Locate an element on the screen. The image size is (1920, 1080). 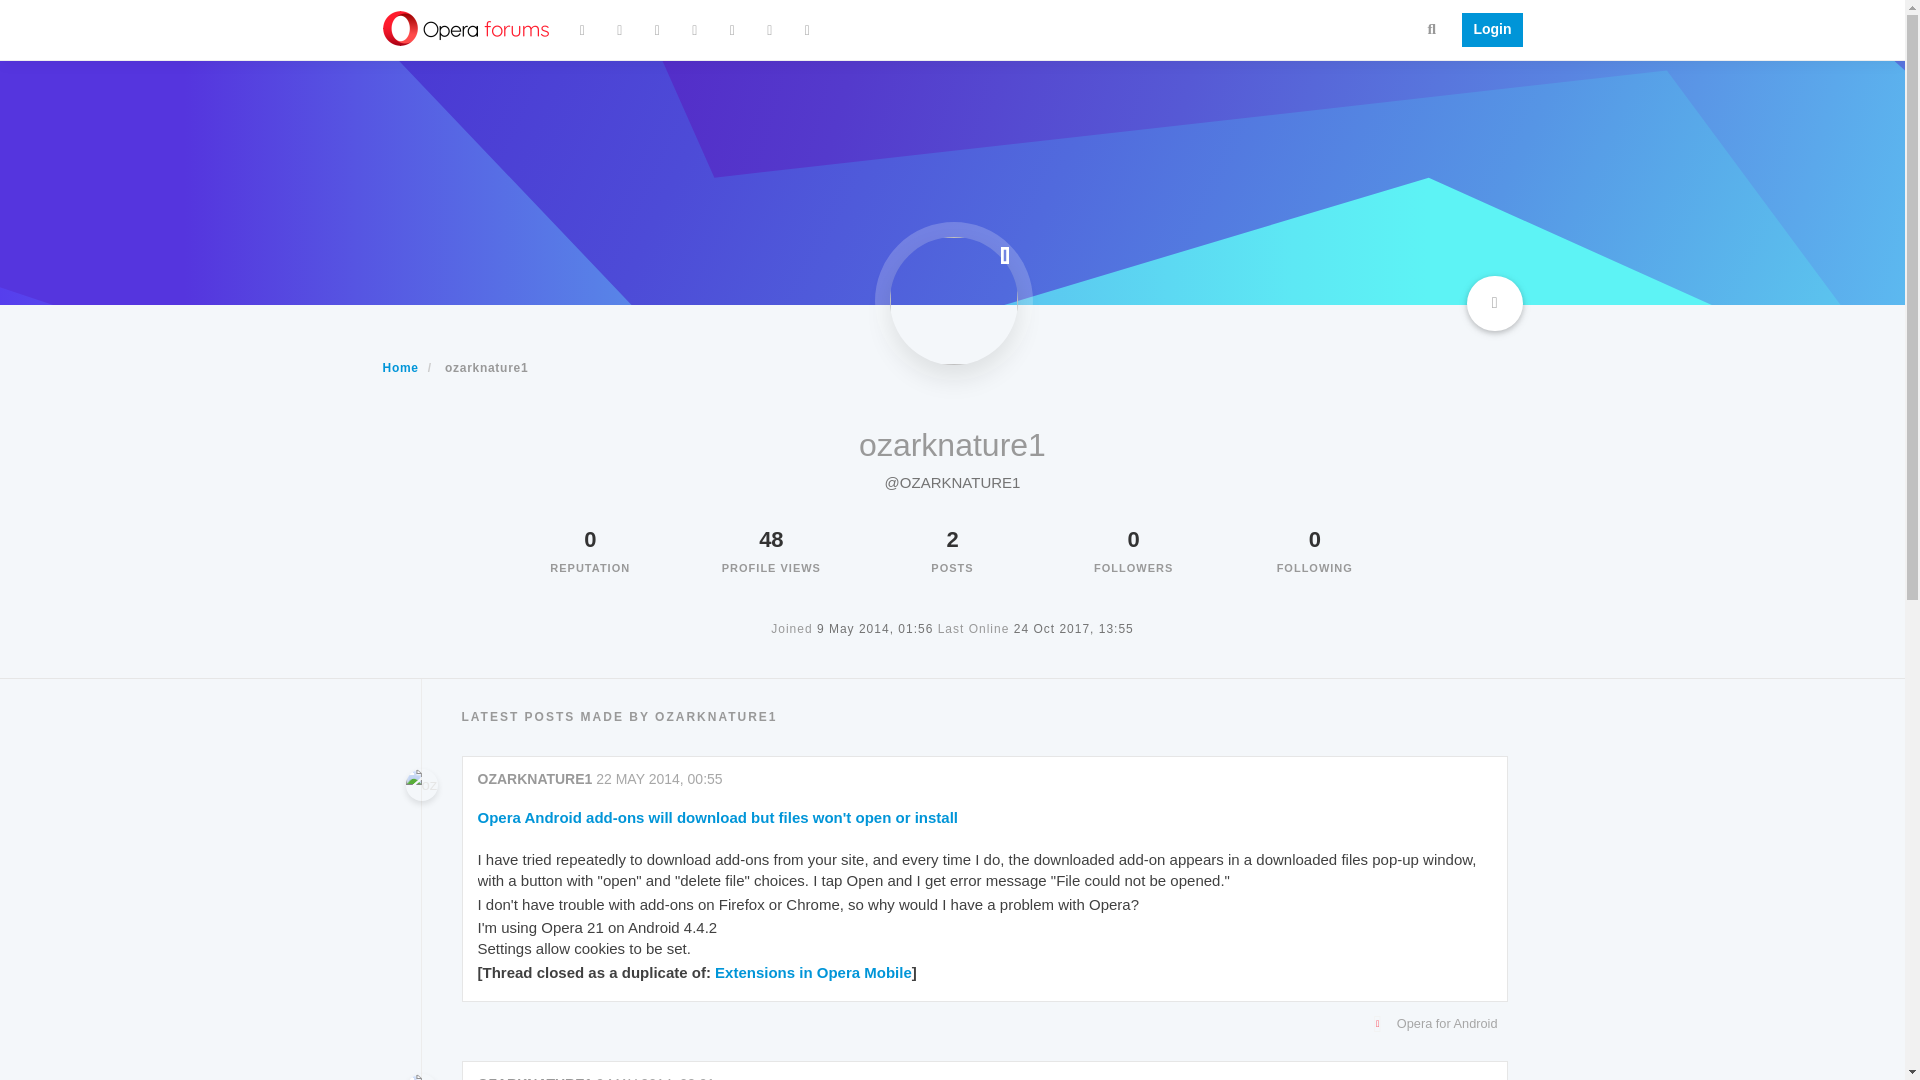
Login is located at coordinates (1486, 30).